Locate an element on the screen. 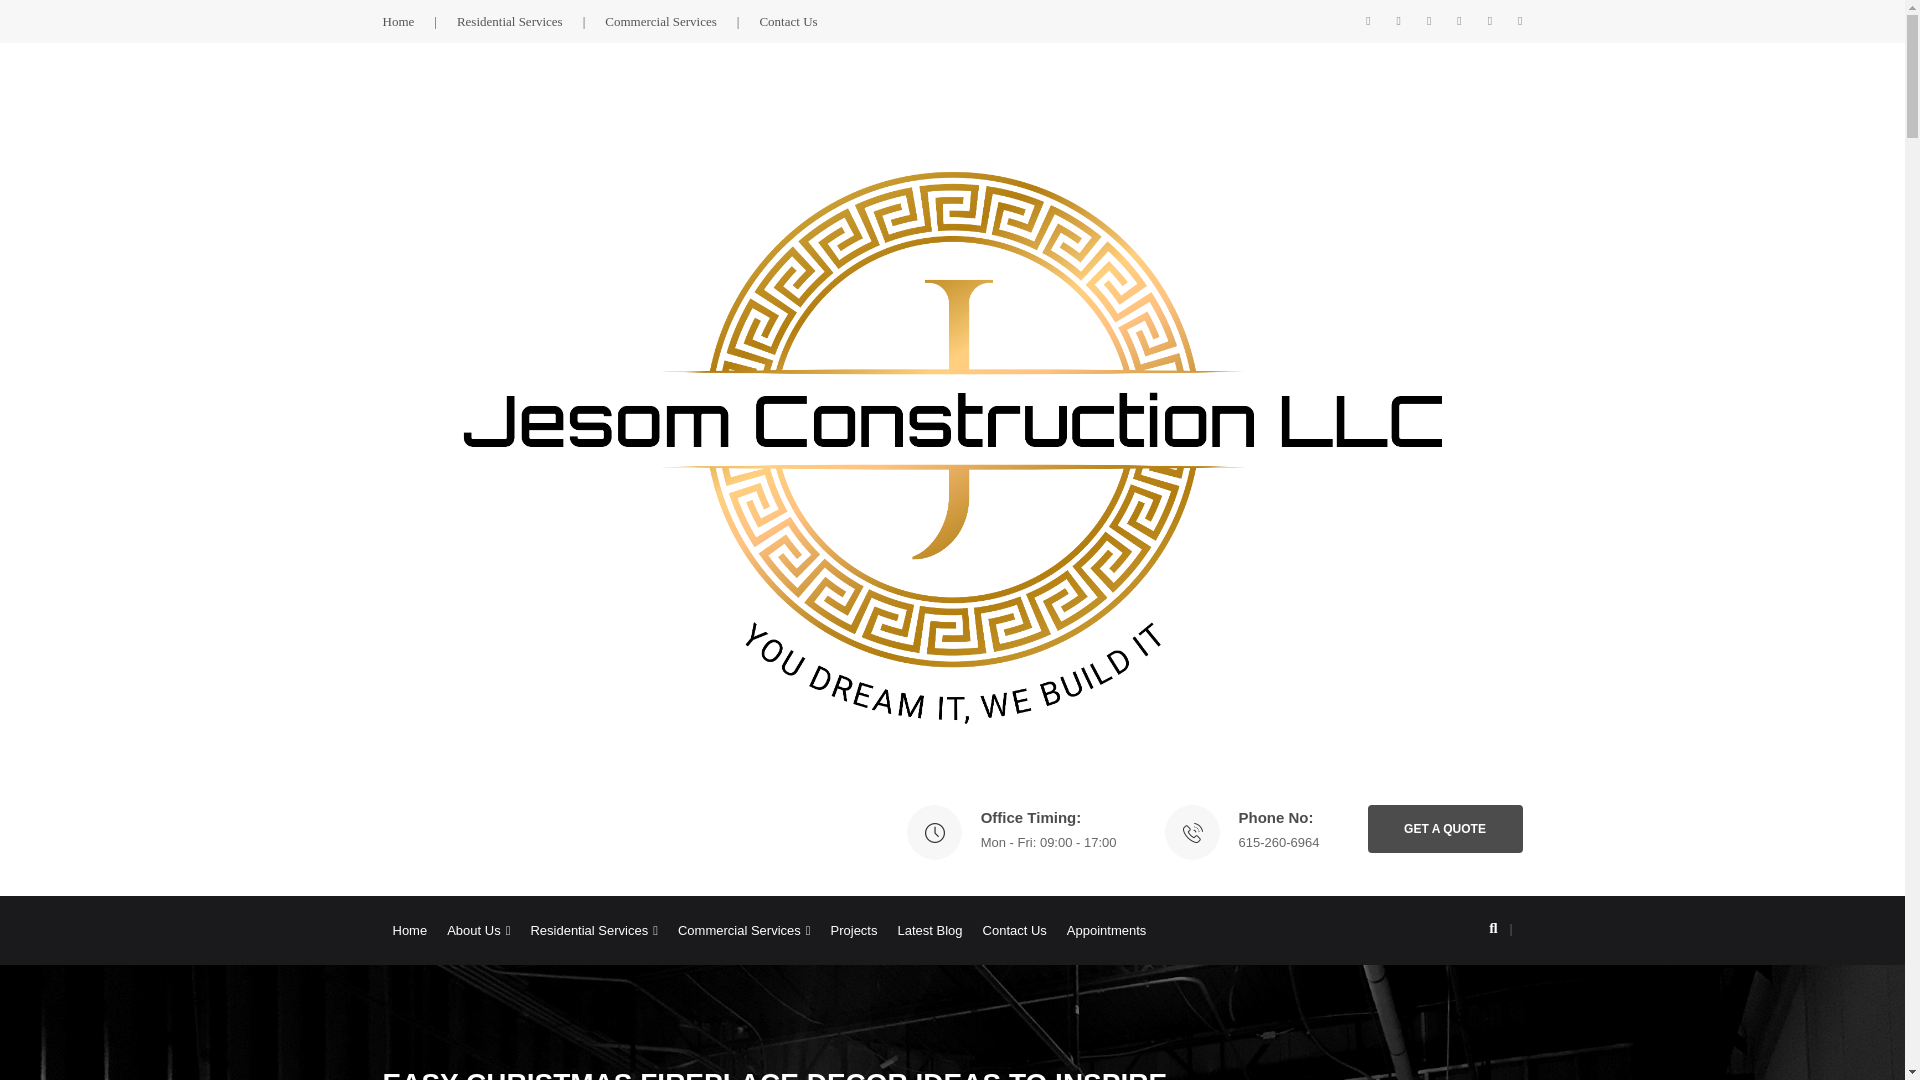 The width and height of the screenshot is (1920, 1080). Commercial Services is located at coordinates (744, 930).